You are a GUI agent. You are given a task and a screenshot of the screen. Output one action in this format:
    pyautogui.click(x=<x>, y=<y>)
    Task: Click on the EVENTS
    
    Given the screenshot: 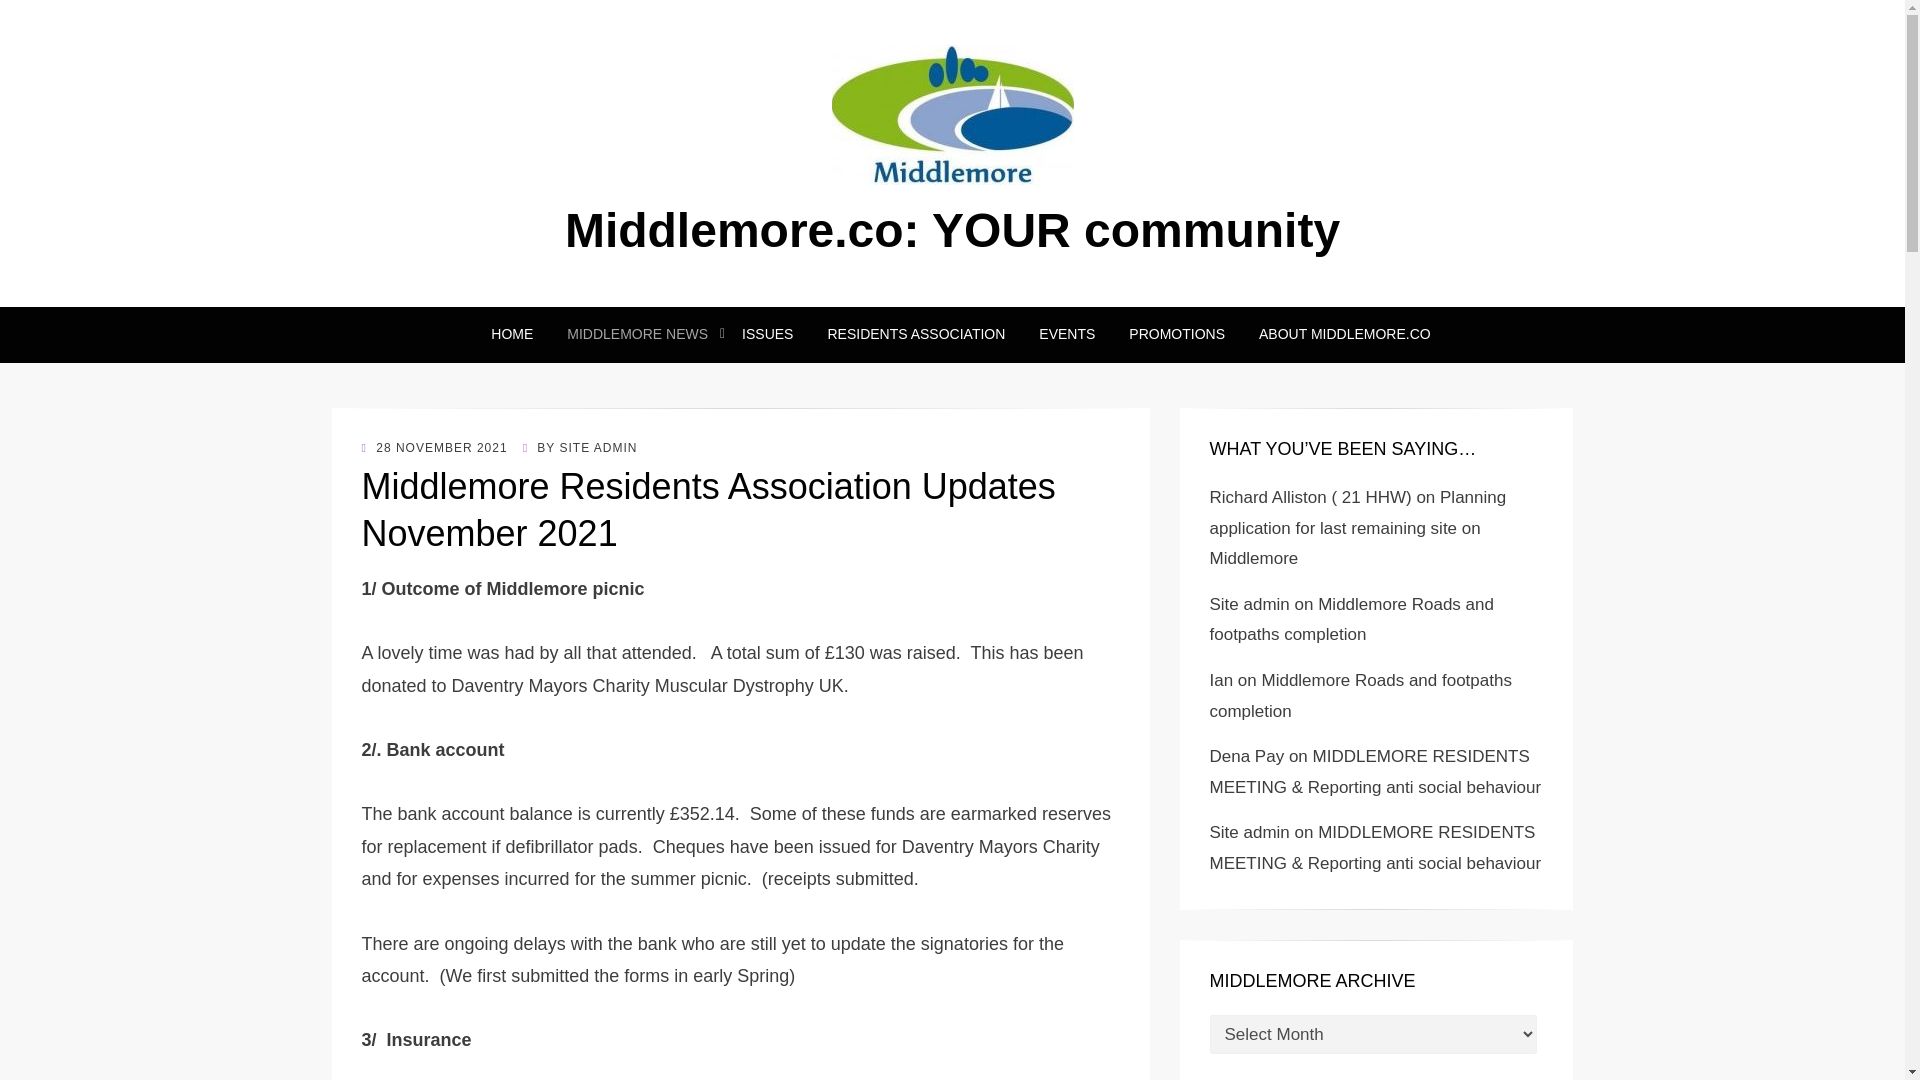 What is the action you would take?
    pyautogui.click(x=1066, y=334)
    